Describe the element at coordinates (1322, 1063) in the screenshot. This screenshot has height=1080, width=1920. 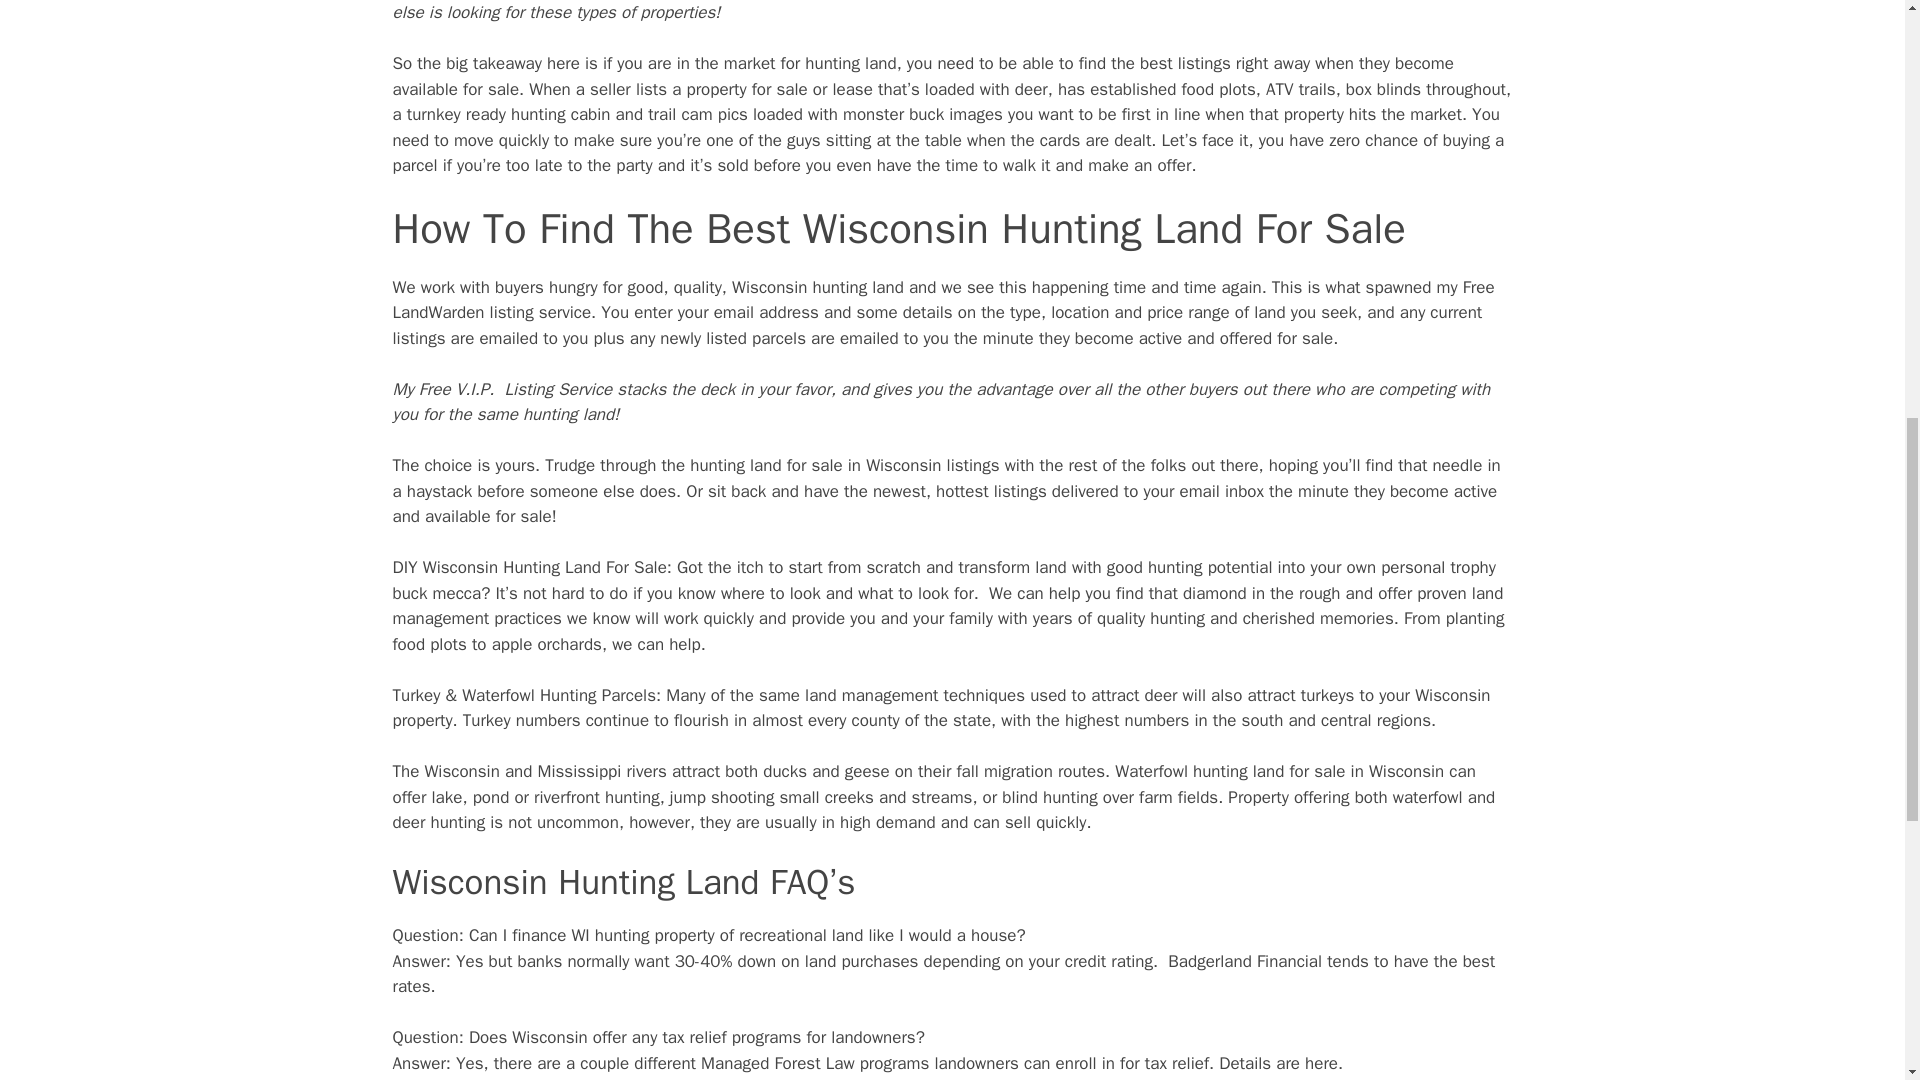
I see `here` at that location.